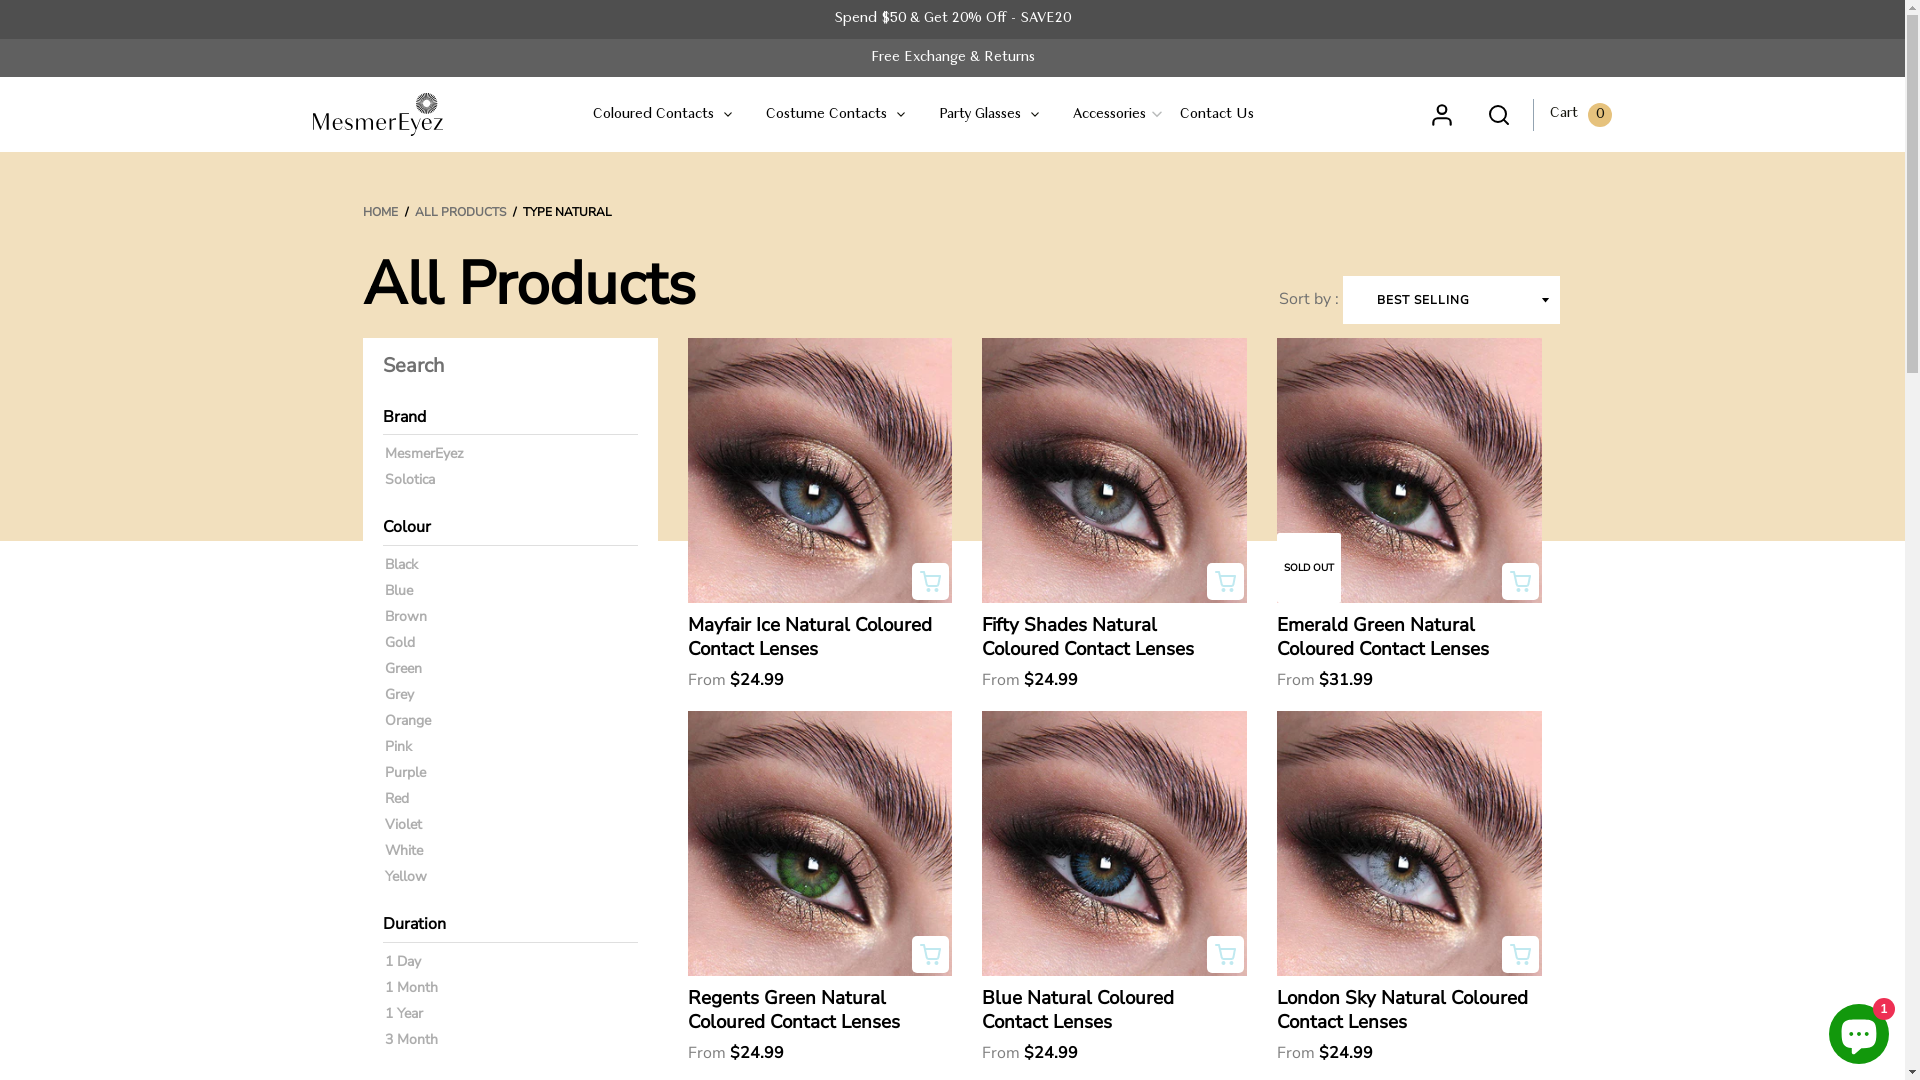  What do you see at coordinates (402, 962) in the screenshot?
I see `1 Day` at bounding box center [402, 962].